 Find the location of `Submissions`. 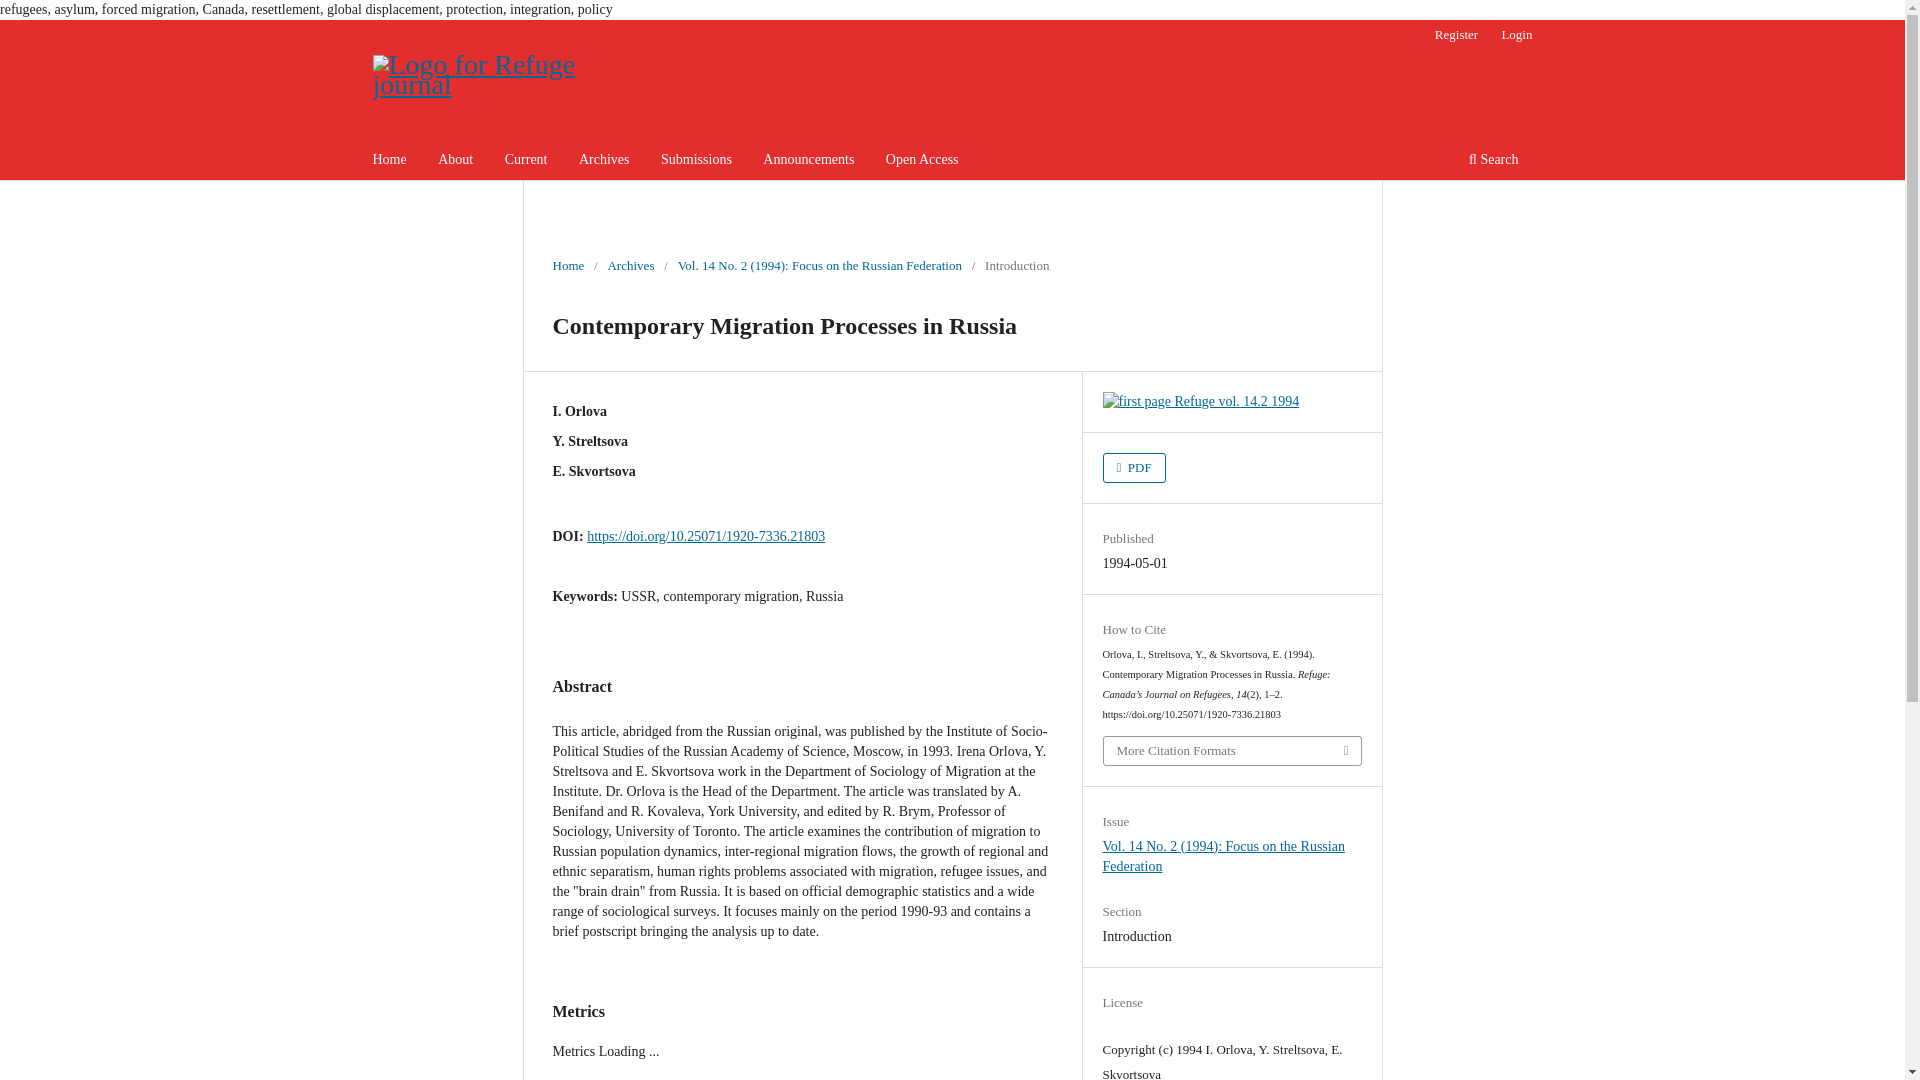

Submissions is located at coordinates (696, 162).